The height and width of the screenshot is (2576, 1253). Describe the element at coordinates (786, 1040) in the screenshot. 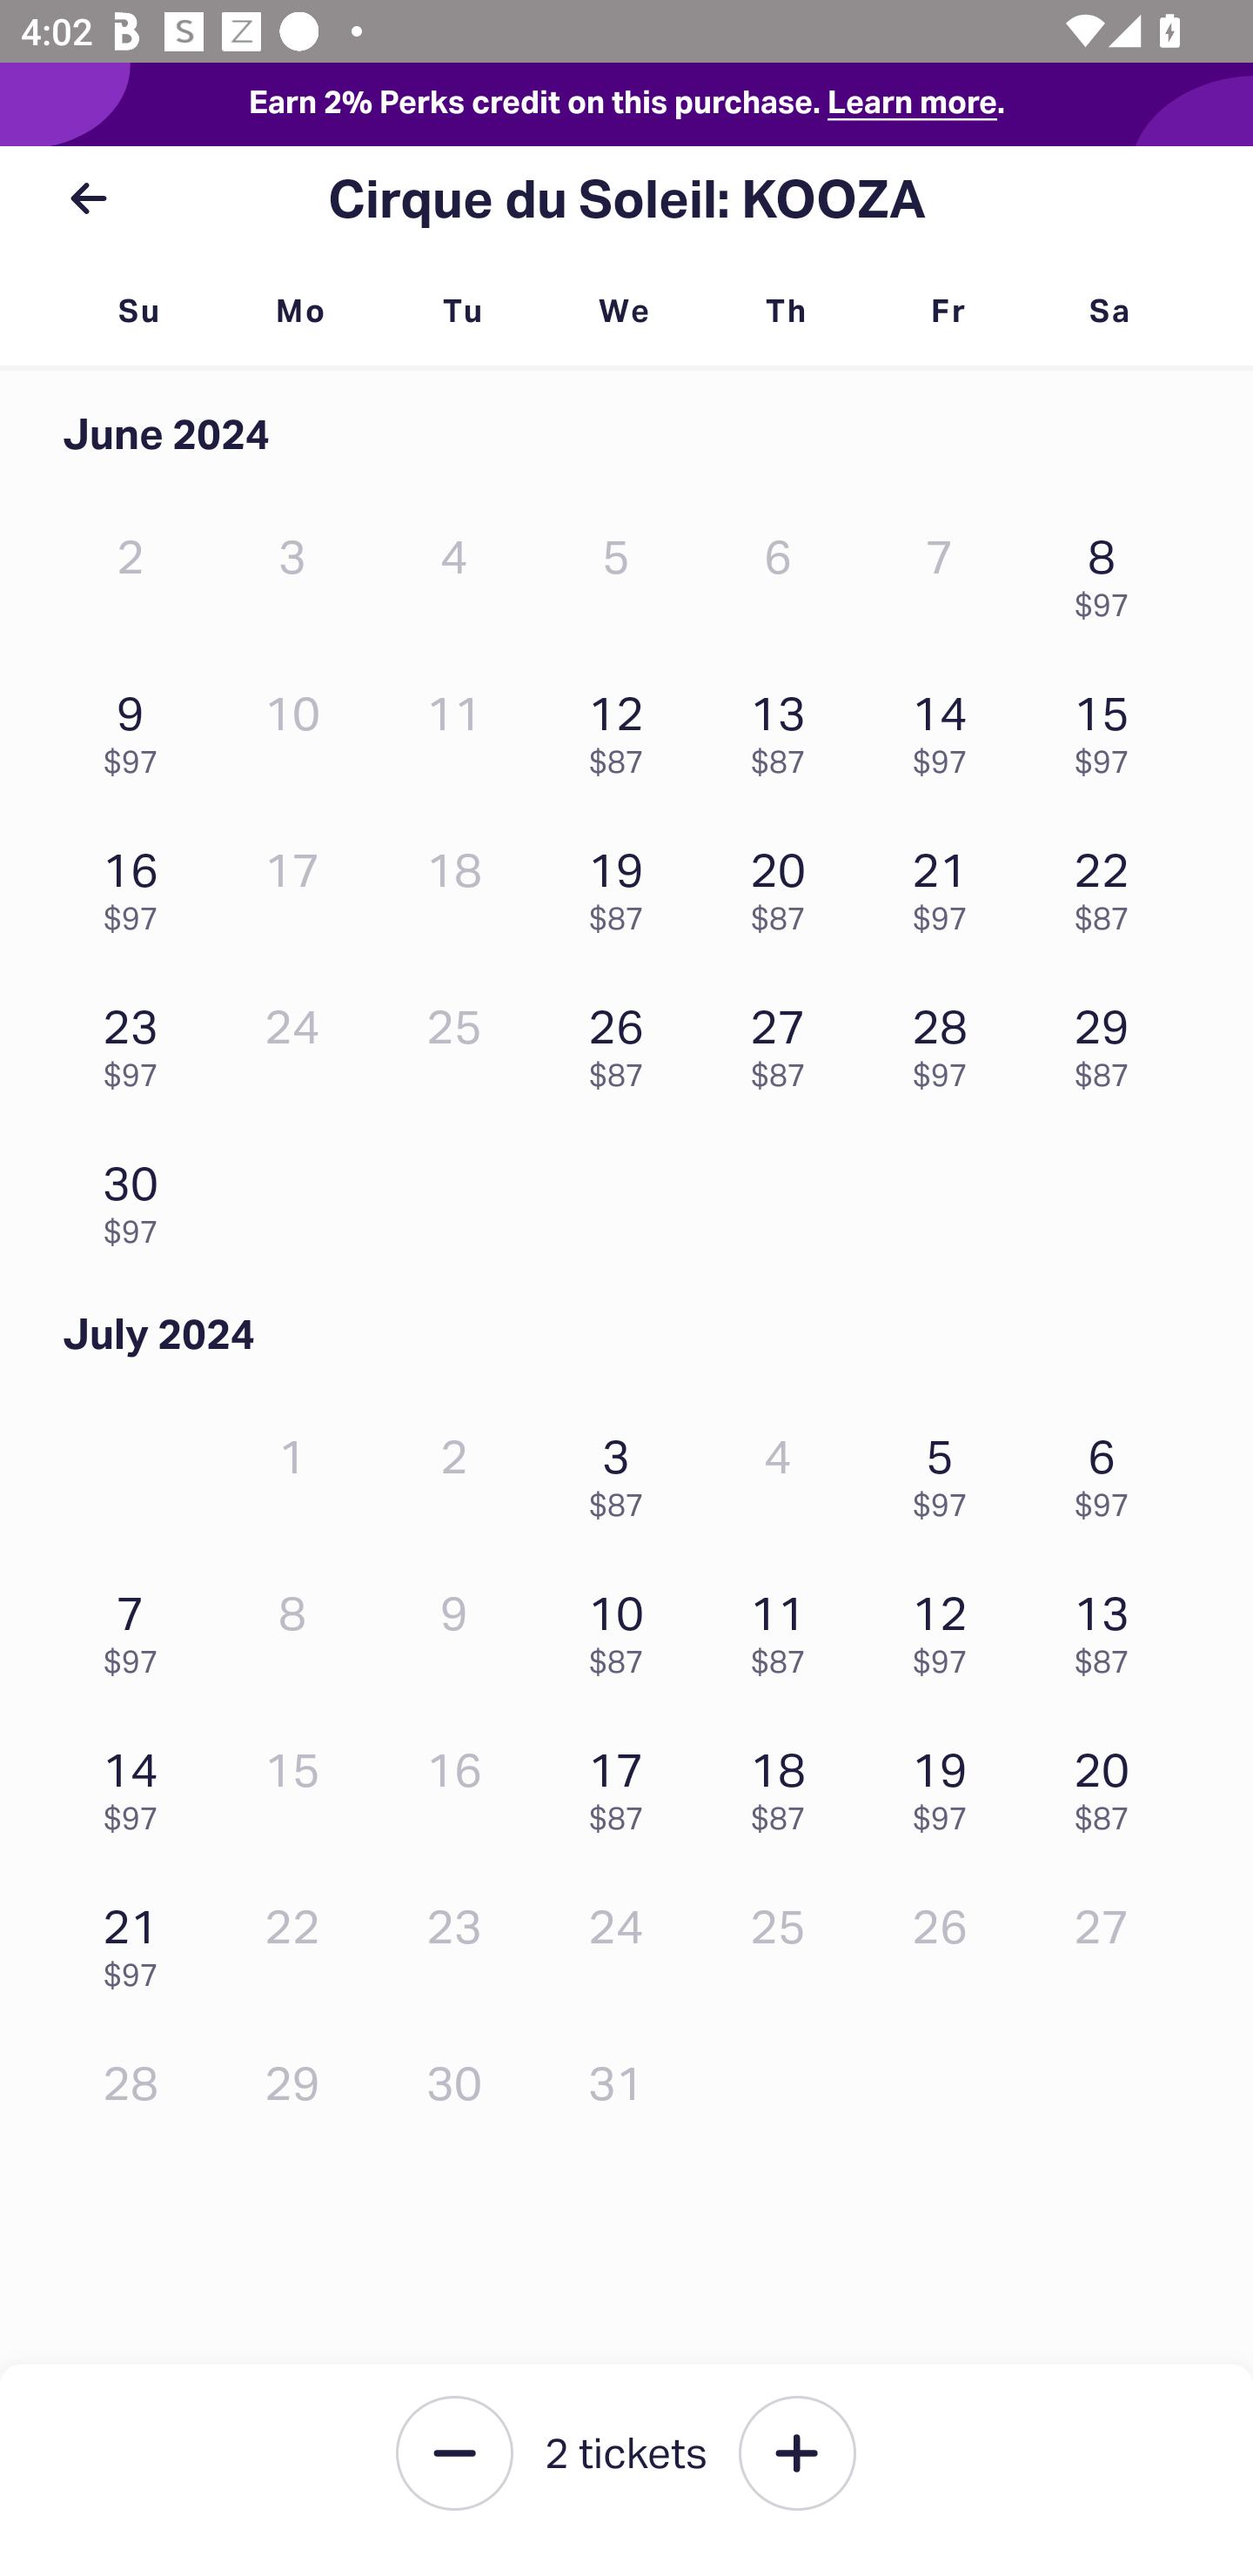

I see `27 $87` at that location.